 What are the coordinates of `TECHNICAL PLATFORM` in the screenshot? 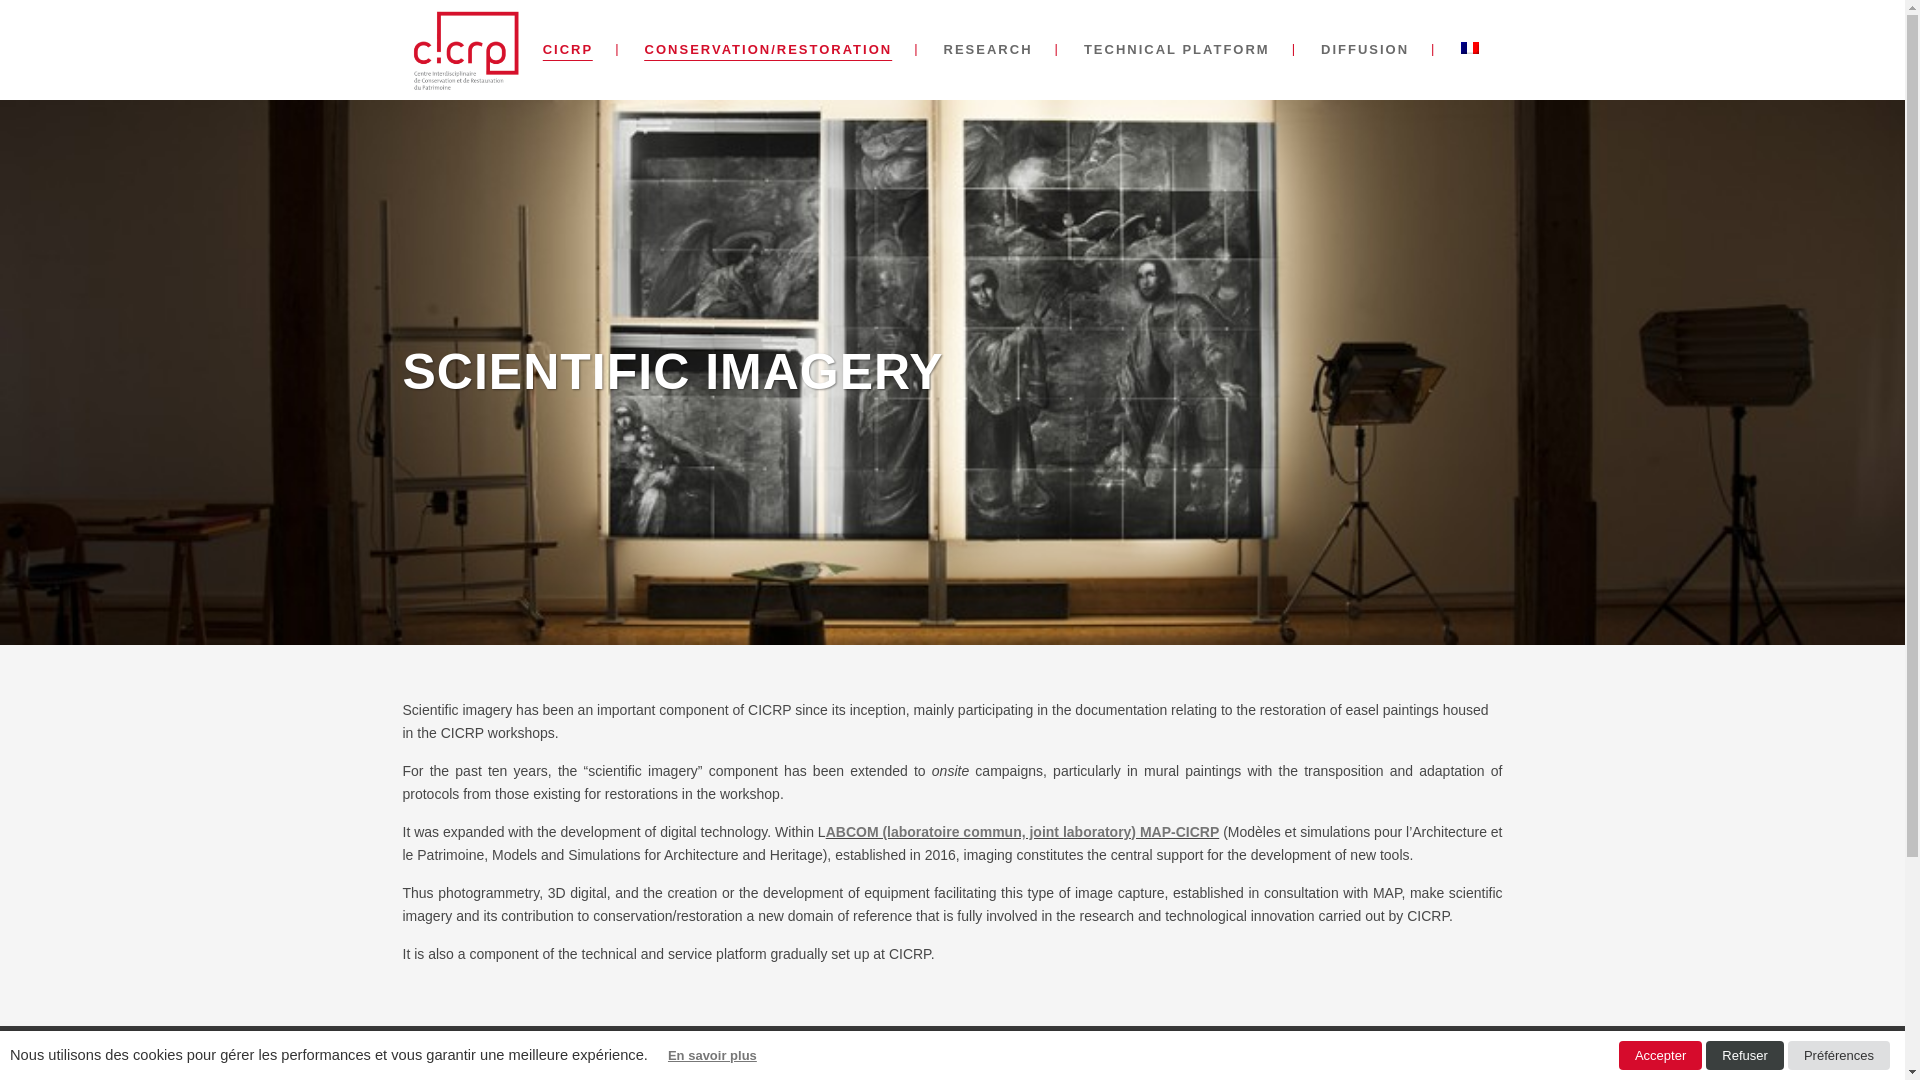 It's located at (1176, 50).